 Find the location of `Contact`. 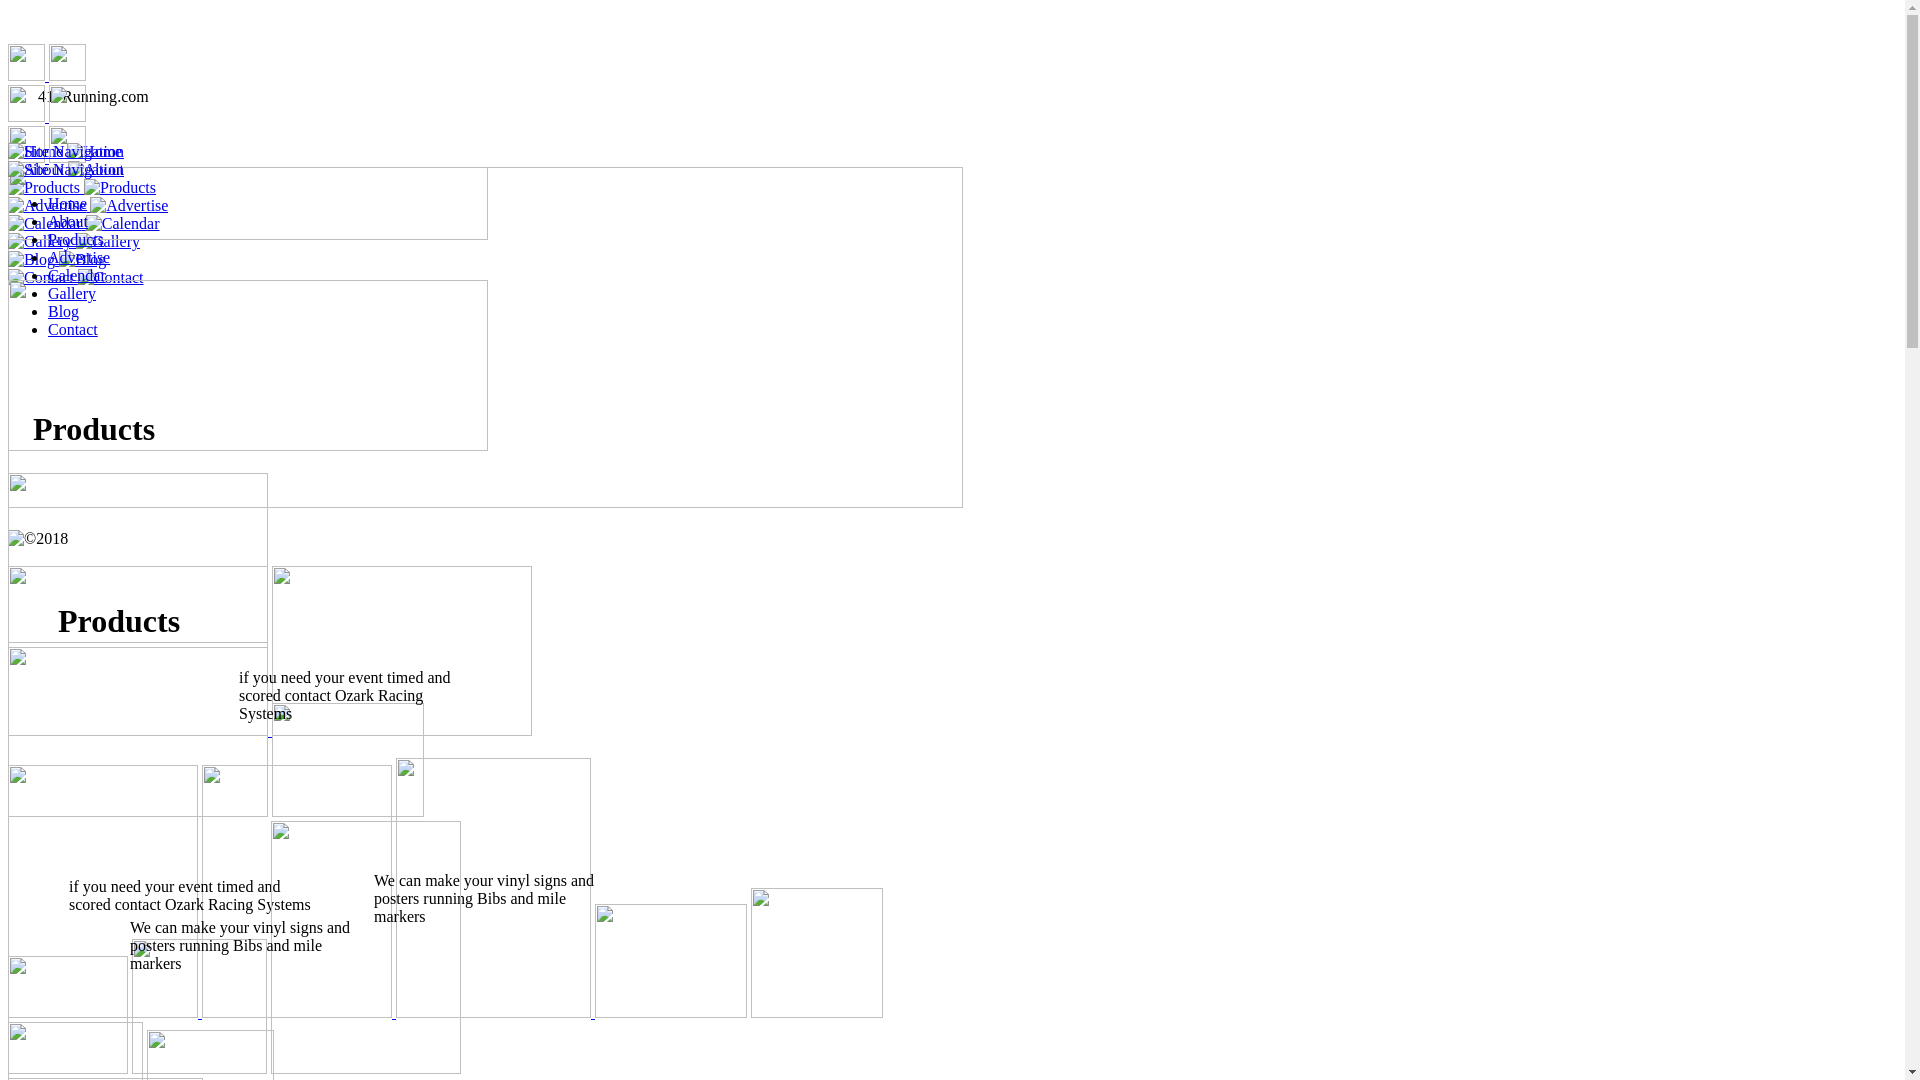

Contact is located at coordinates (73, 330).